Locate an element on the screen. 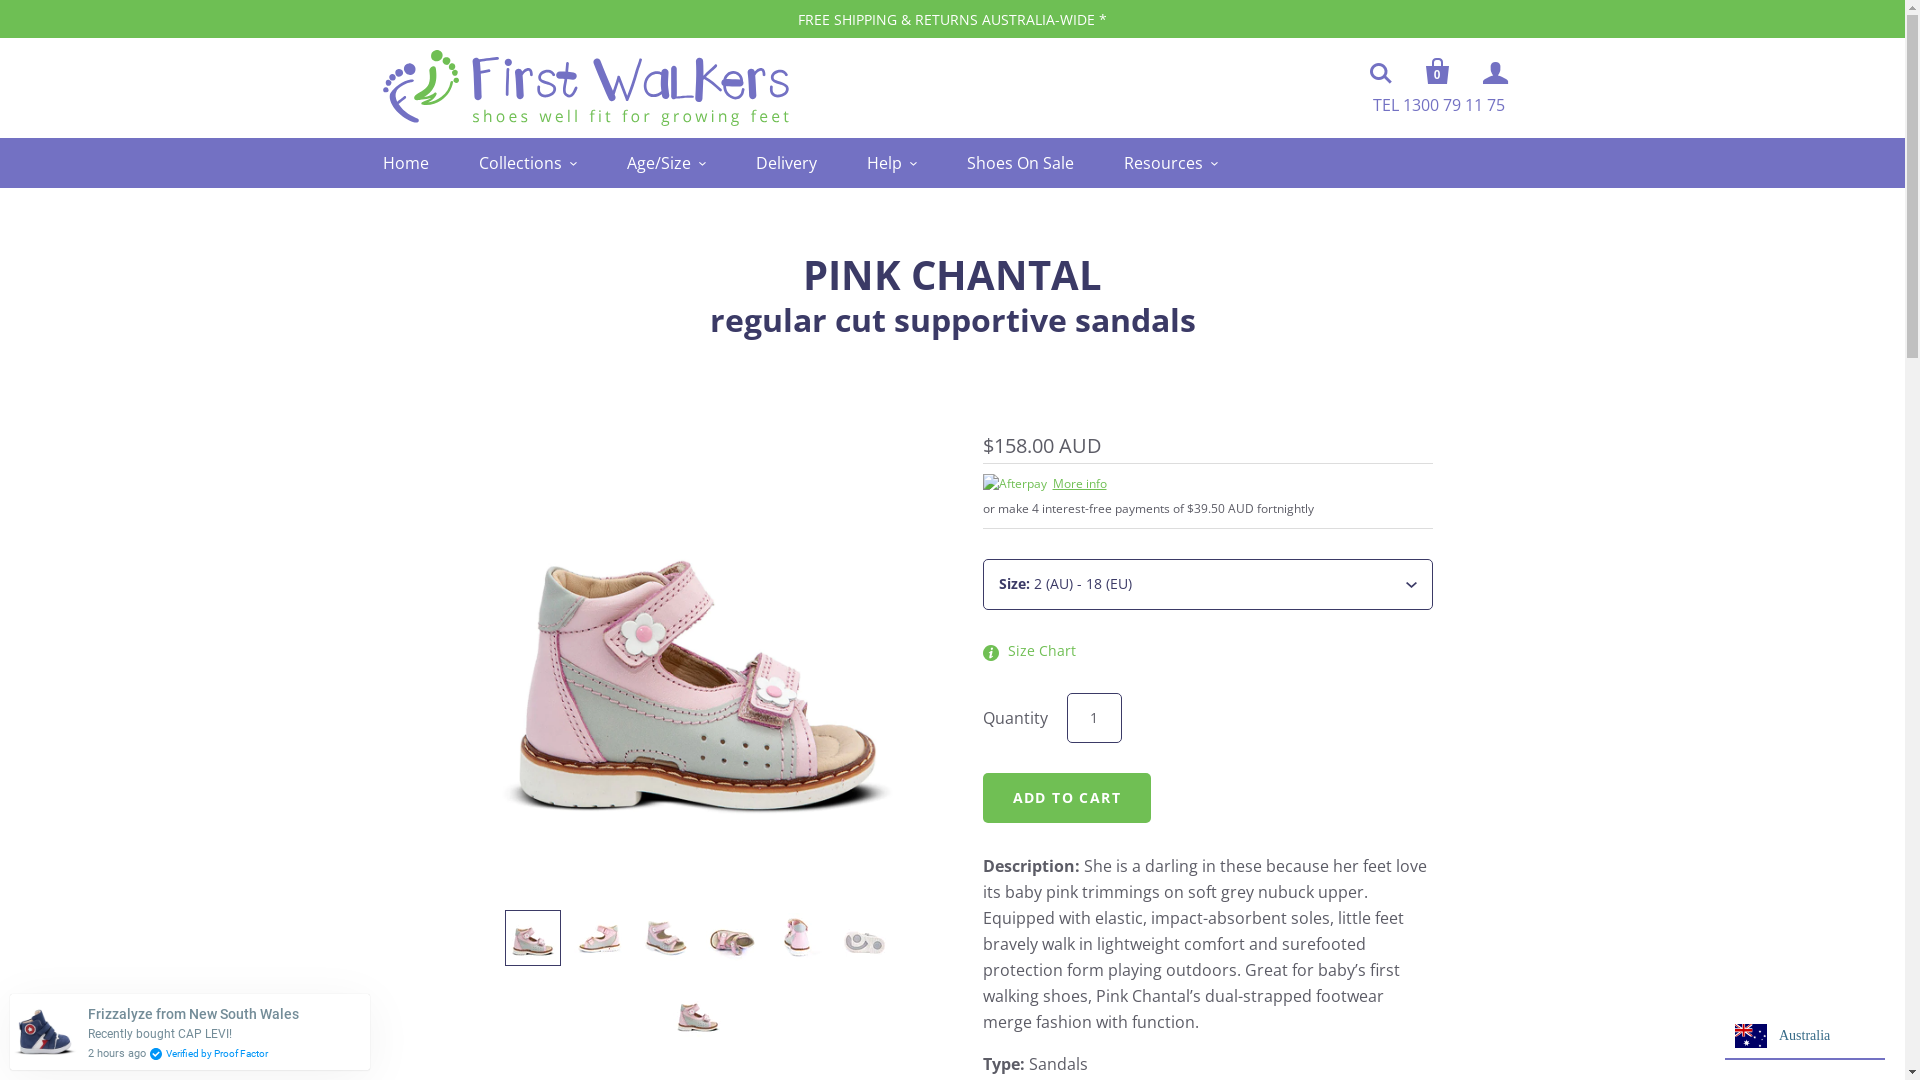 The image size is (1920, 1080). Collections is located at coordinates (527, 163).